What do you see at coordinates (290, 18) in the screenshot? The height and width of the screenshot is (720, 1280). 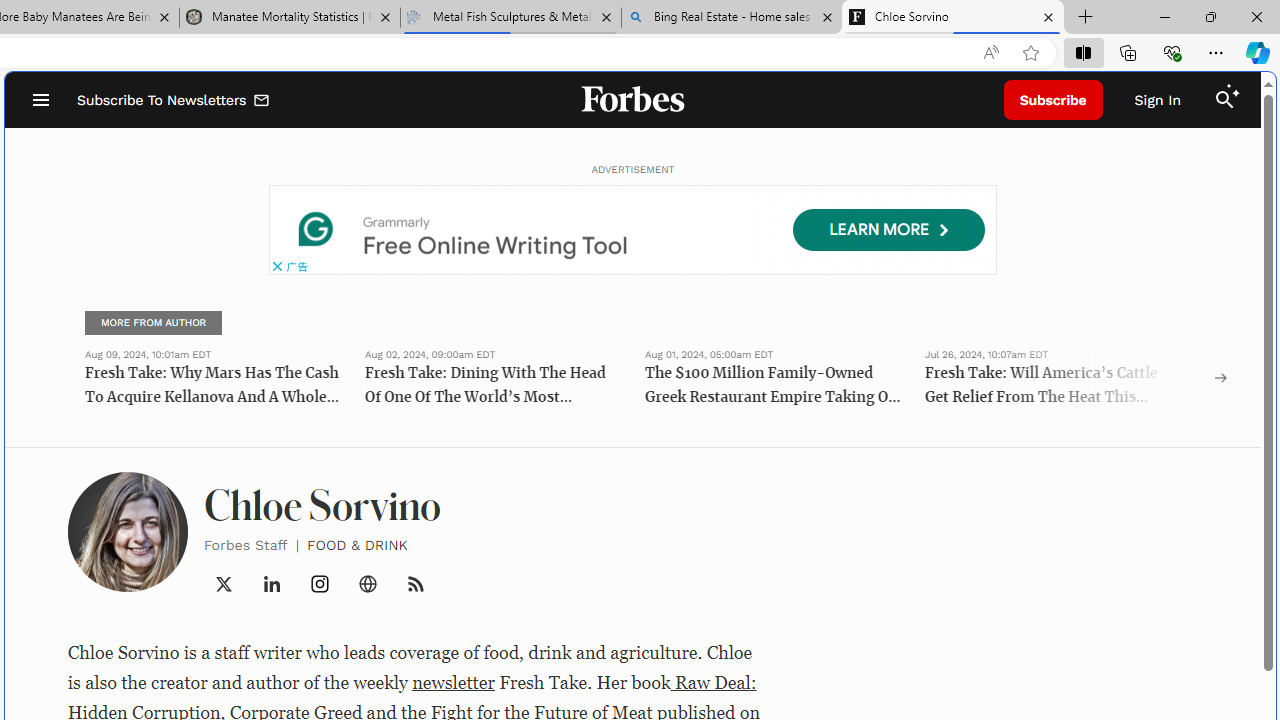 I see `Manatee Mortality Statistics | FWC` at bounding box center [290, 18].